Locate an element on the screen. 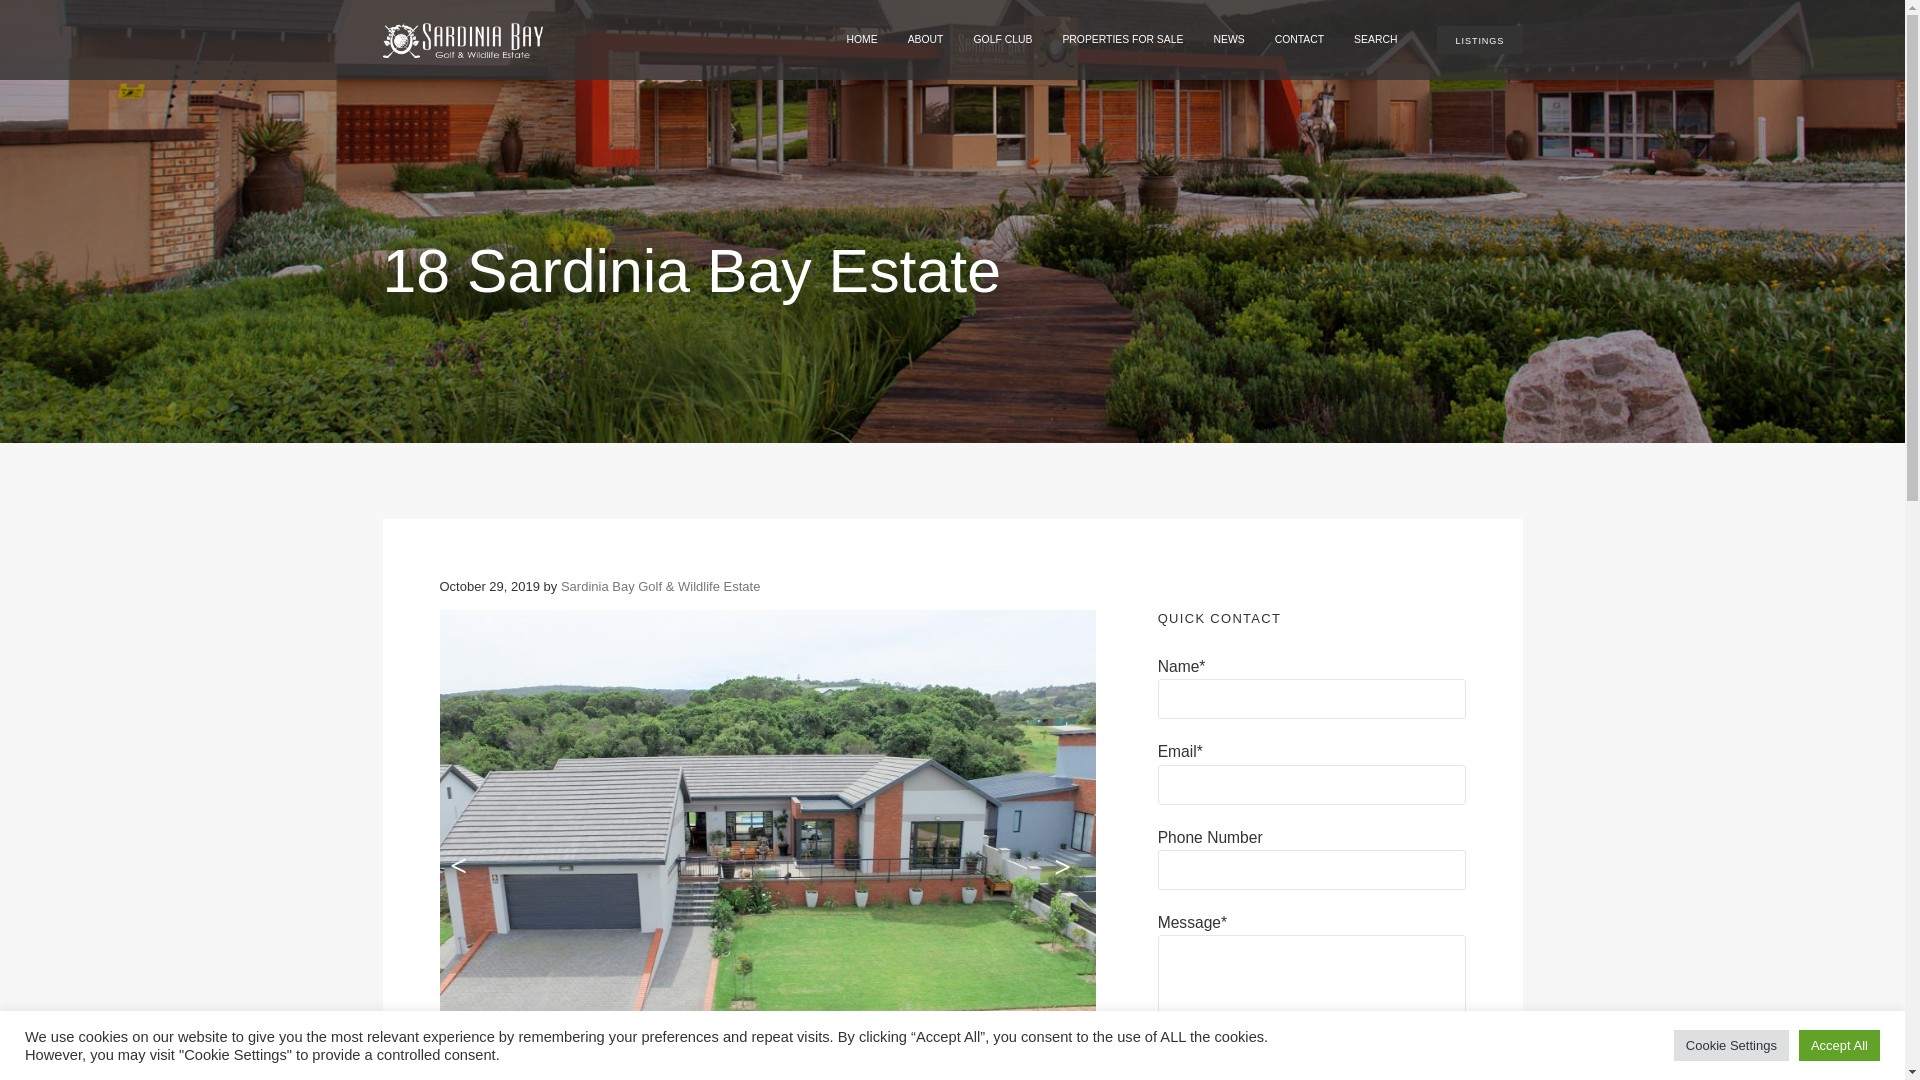  ABOUT is located at coordinates (925, 40).